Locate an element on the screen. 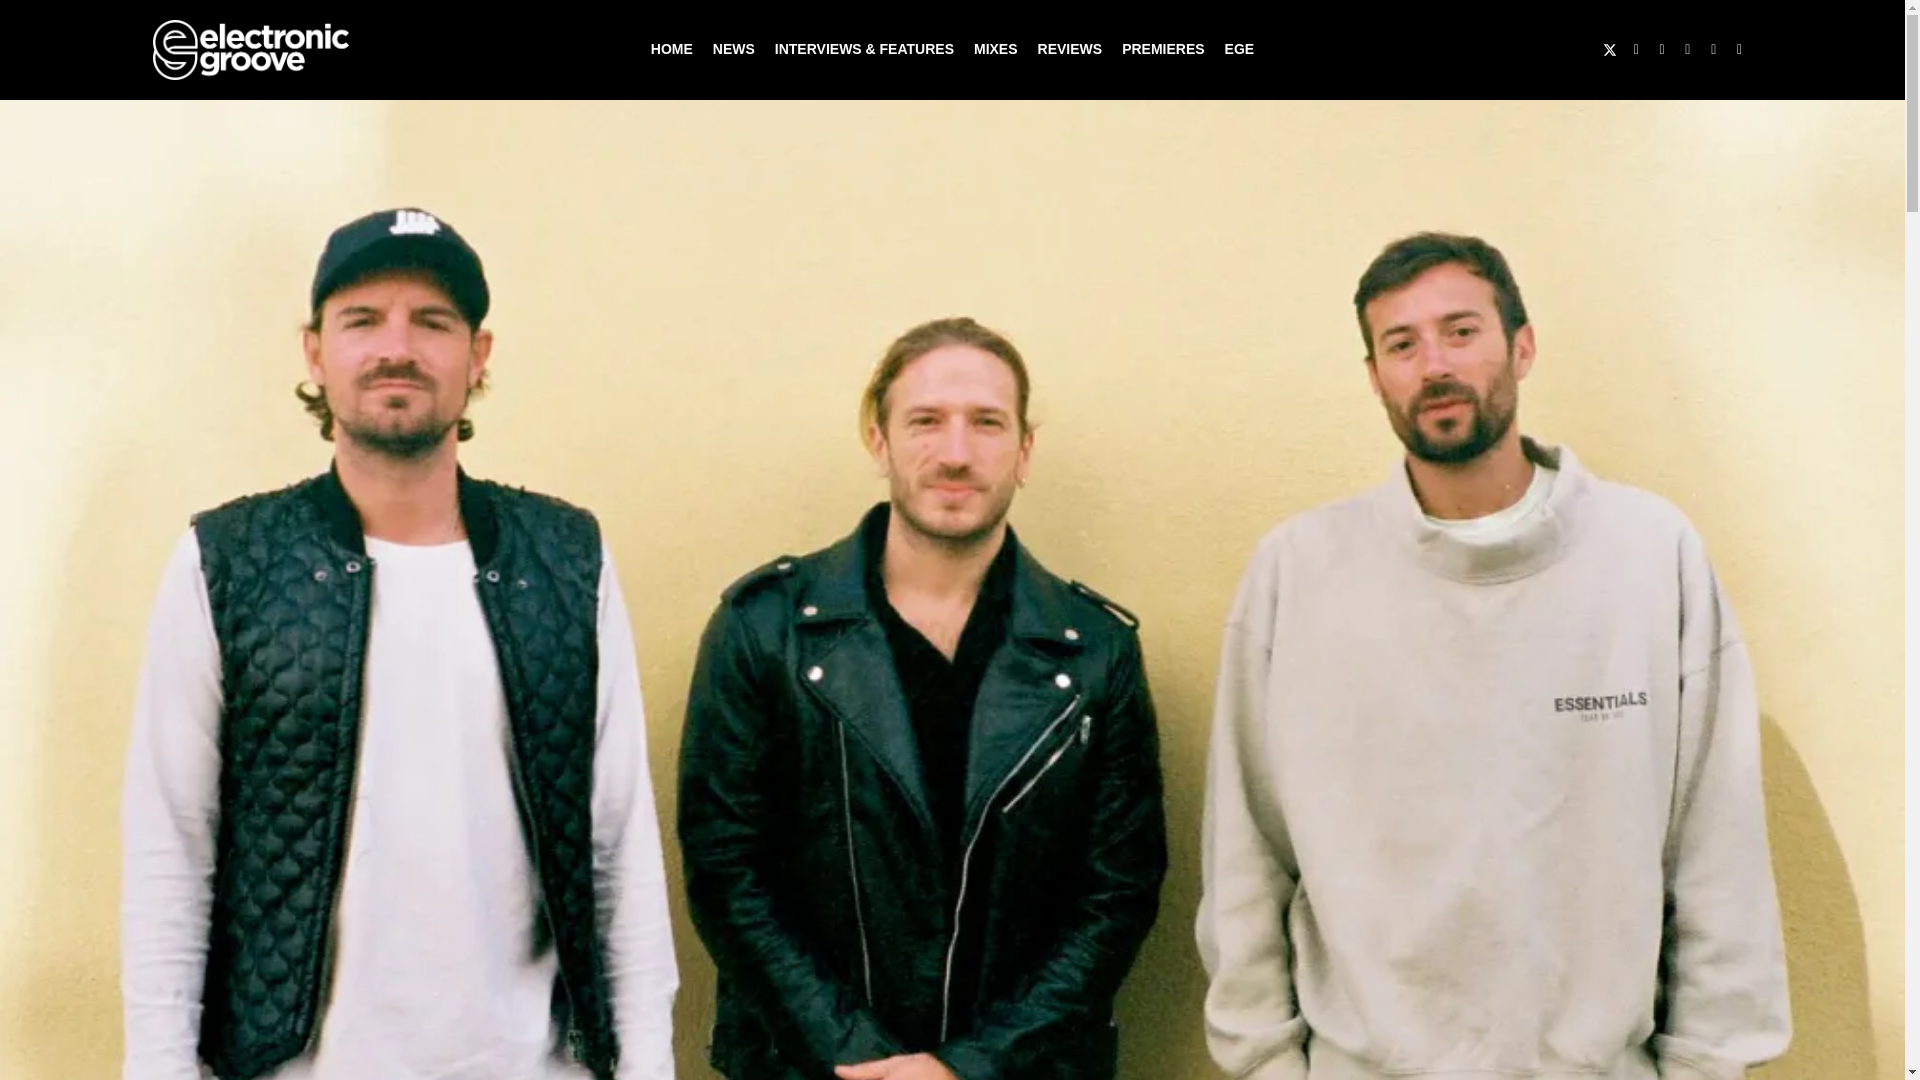 Image resolution: width=1920 pixels, height=1080 pixels. Facebook is located at coordinates (1636, 49).